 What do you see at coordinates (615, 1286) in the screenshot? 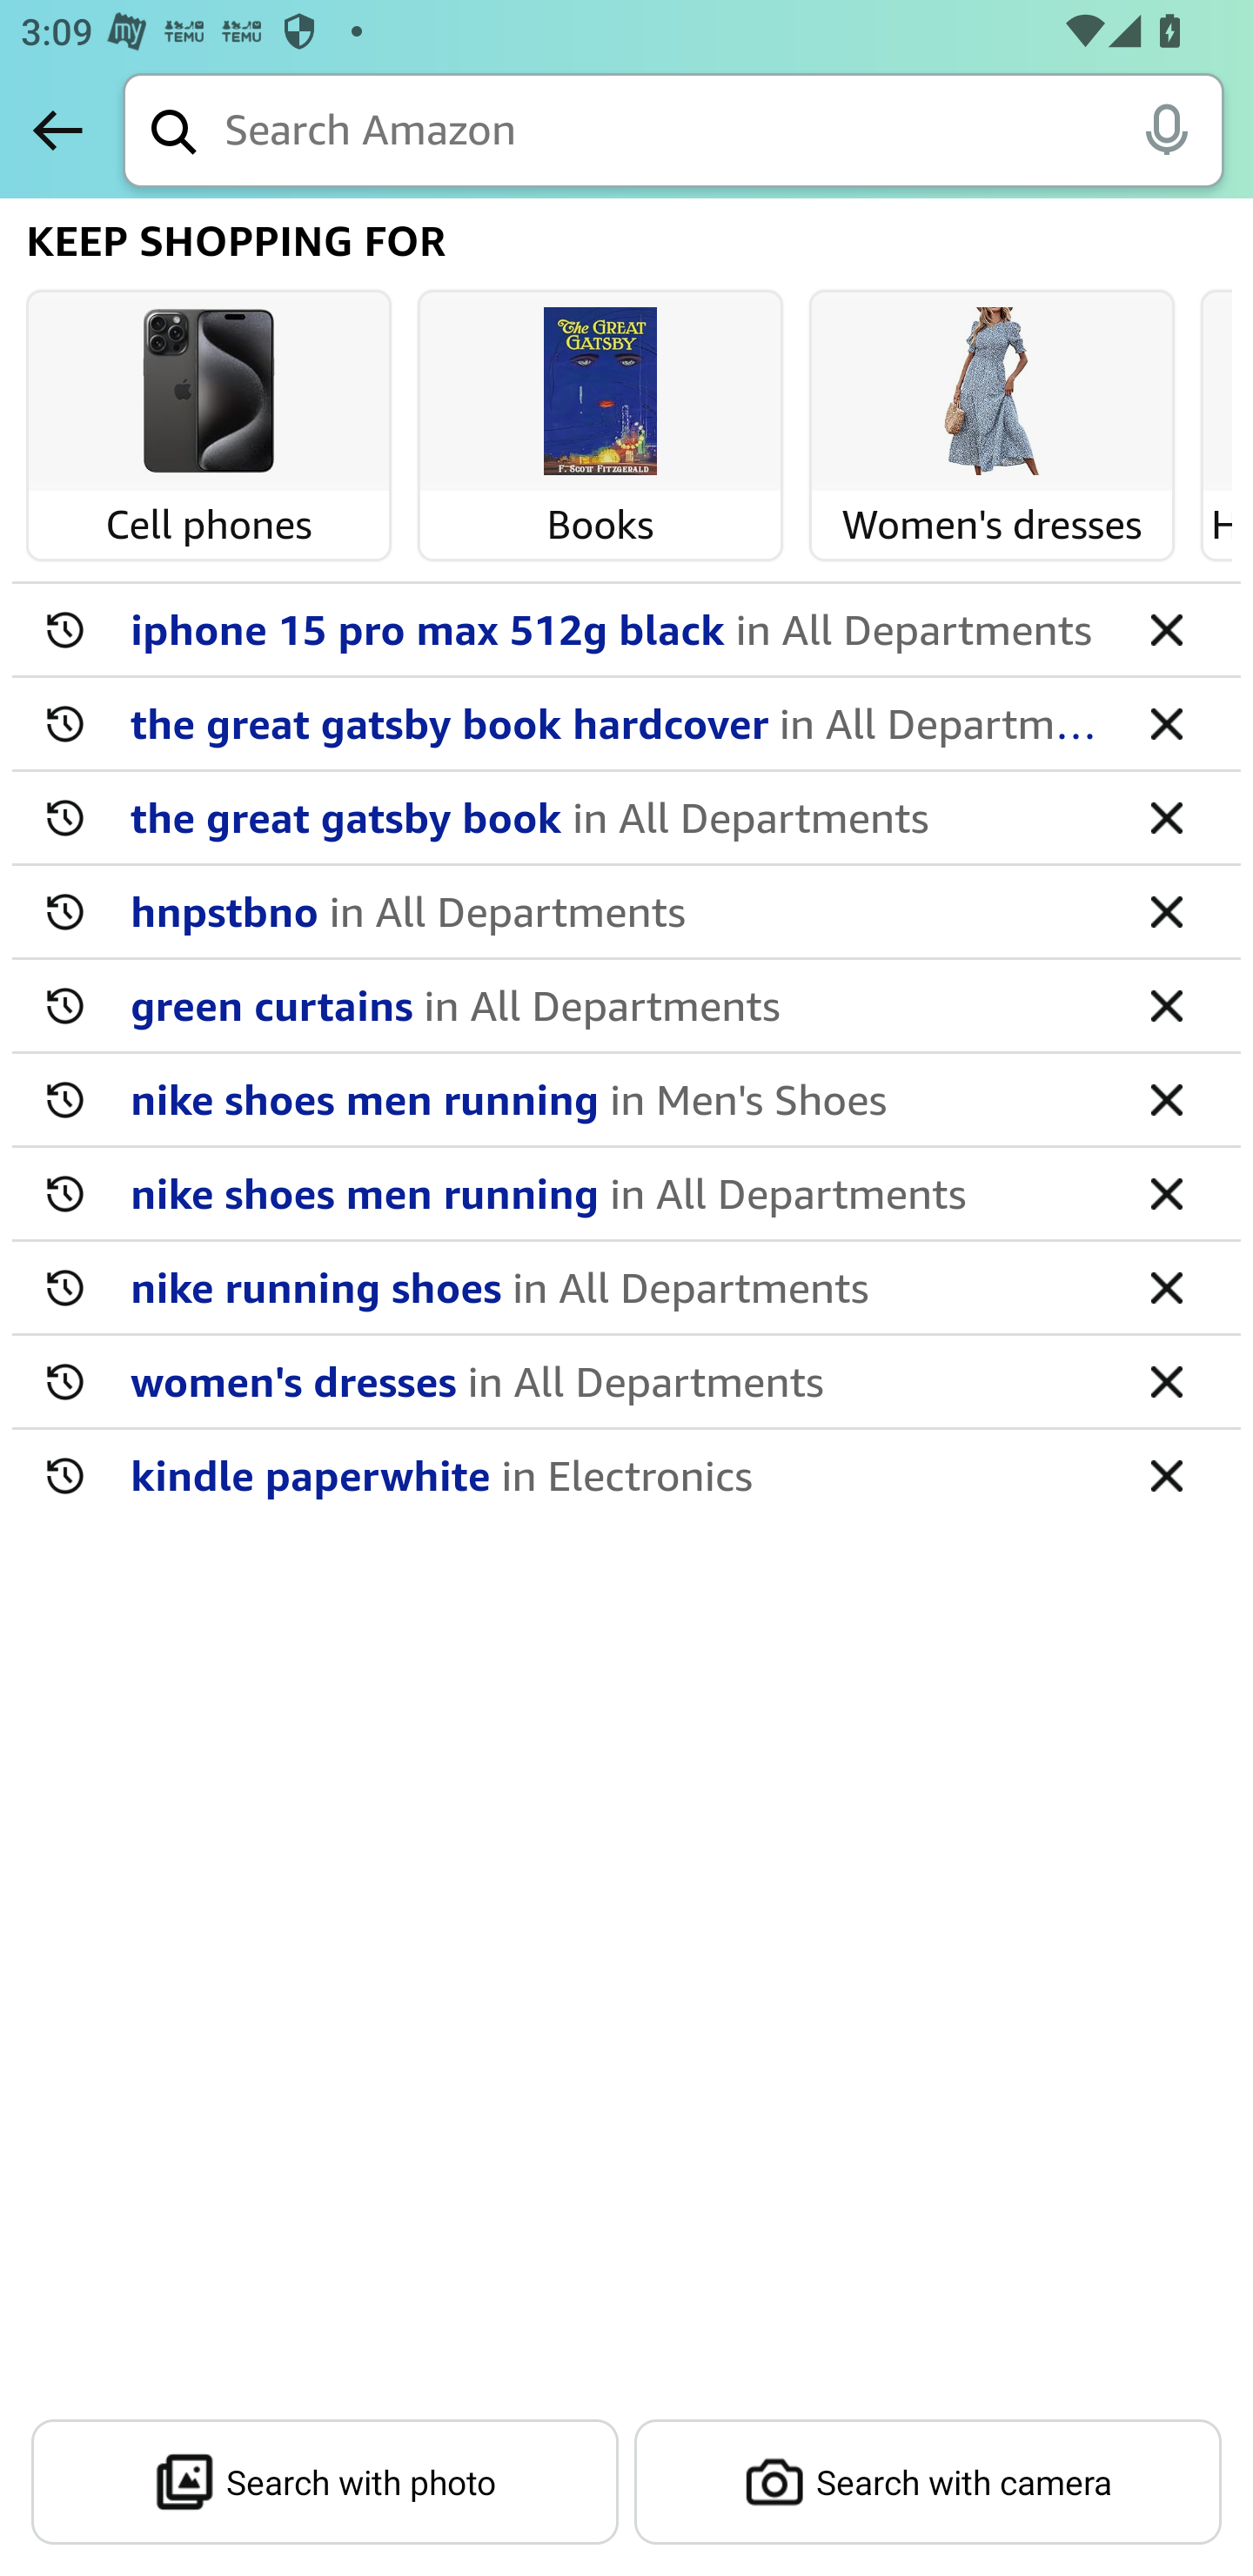
I see `nike running shoes` at bounding box center [615, 1286].